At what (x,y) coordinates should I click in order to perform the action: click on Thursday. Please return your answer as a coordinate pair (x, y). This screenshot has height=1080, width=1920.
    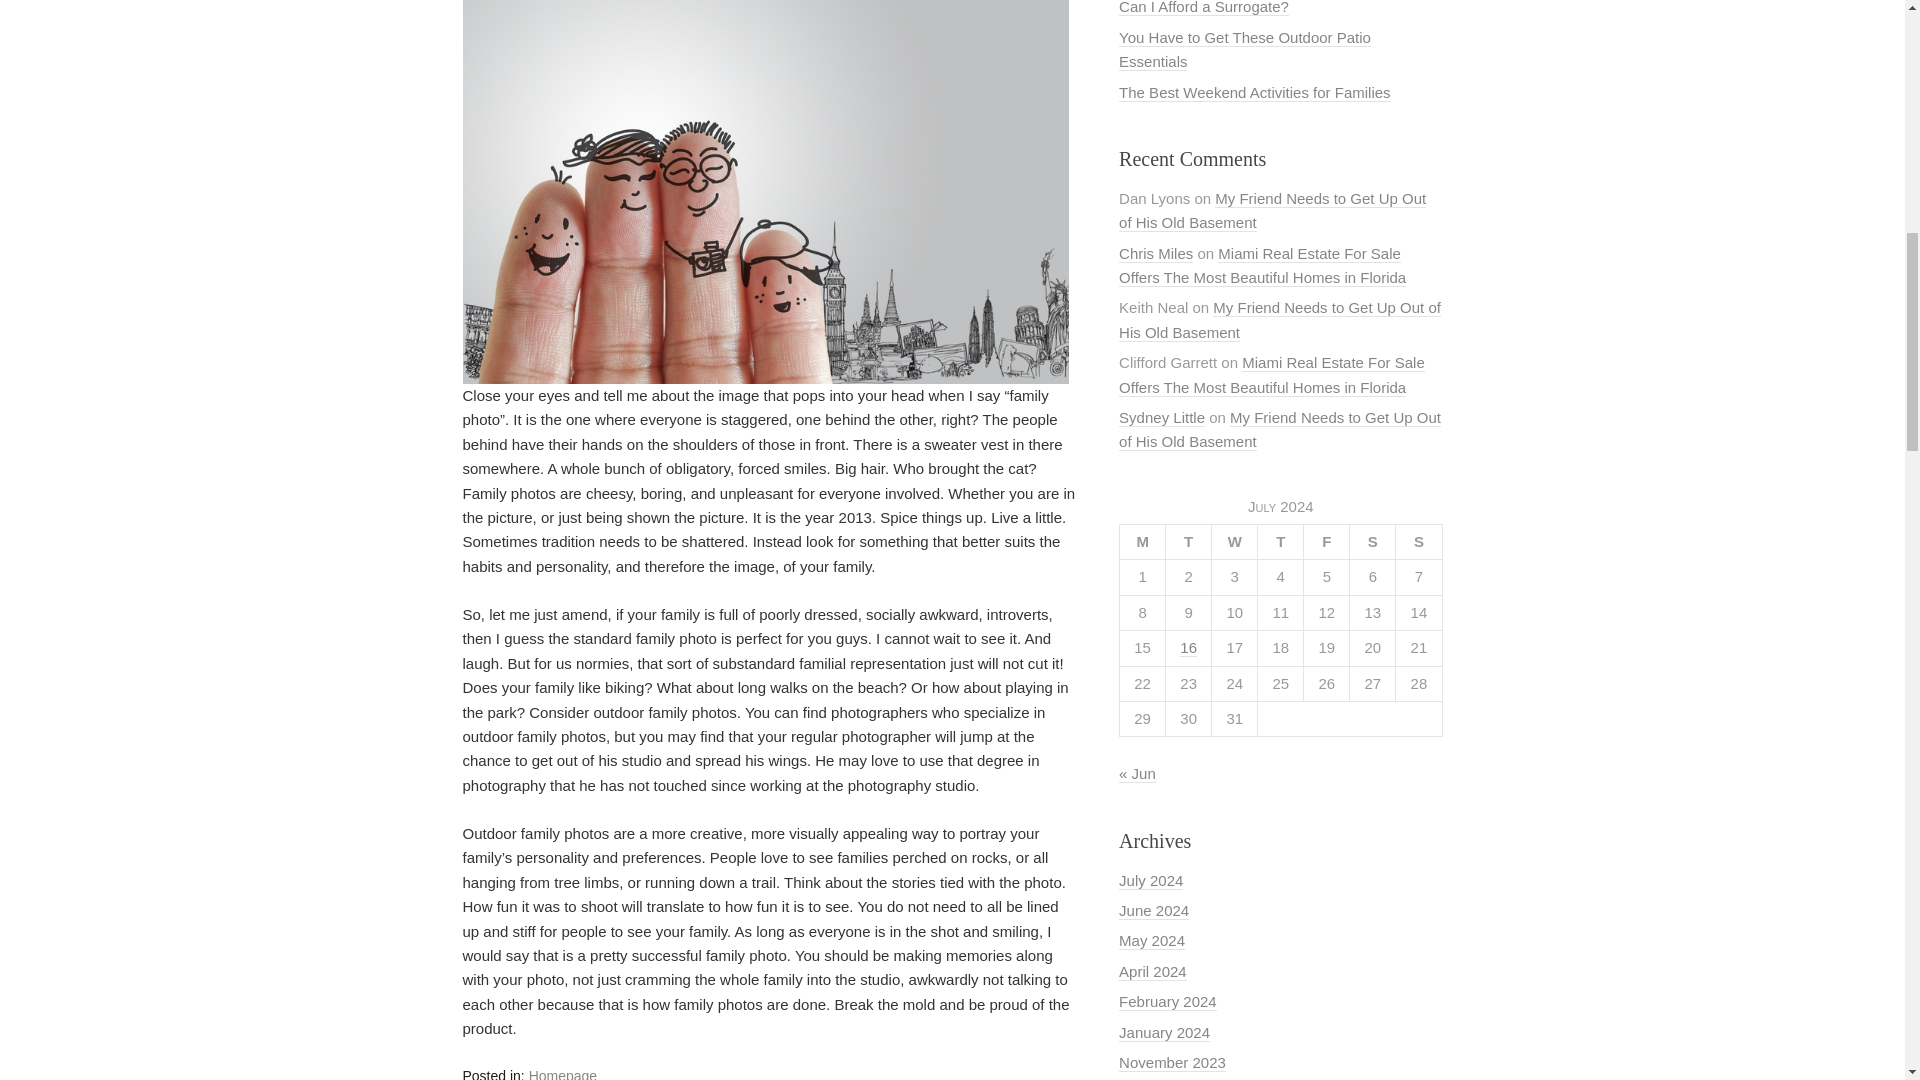
    Looking at the image, I should click on (1280, 541).